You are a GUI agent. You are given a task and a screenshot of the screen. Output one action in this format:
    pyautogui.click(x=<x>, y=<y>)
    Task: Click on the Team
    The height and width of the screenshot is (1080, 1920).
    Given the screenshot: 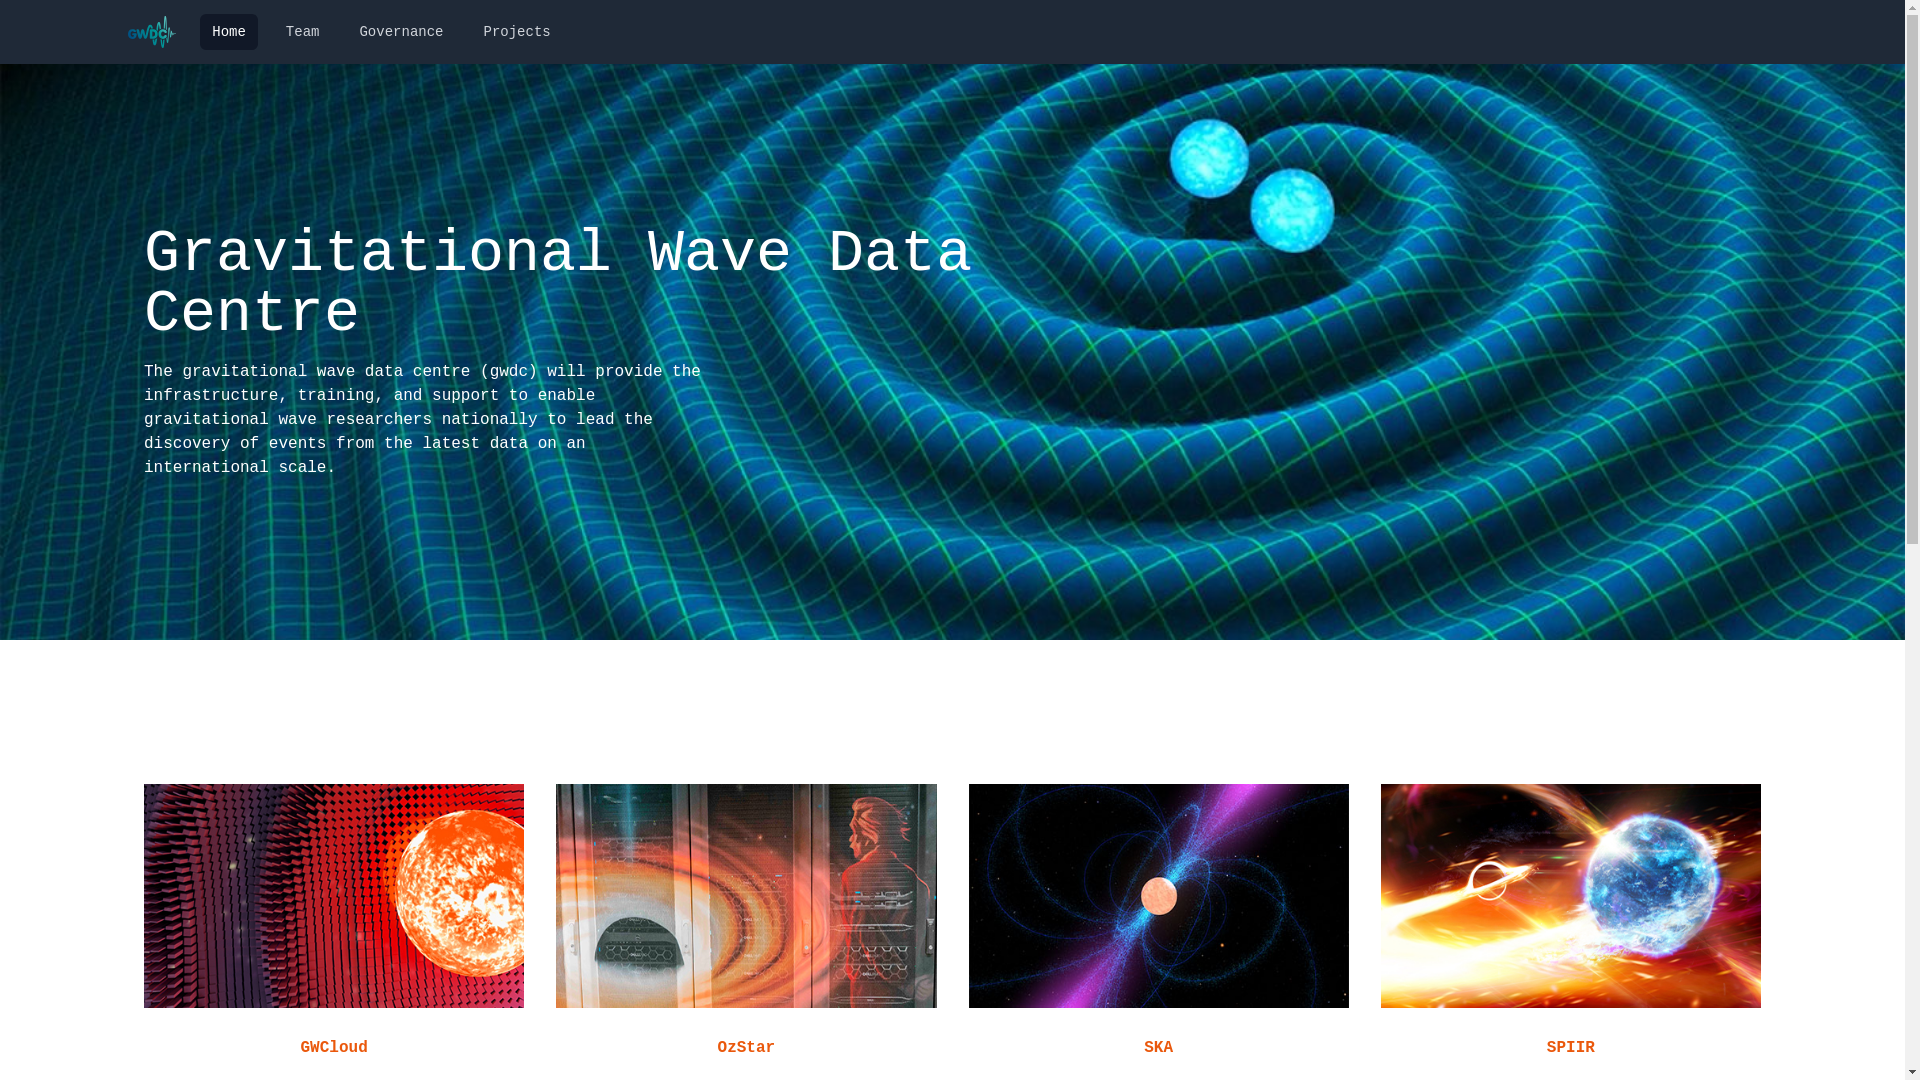 What is the action you would take?
    pyautogui.click(x=303, y=32)
    